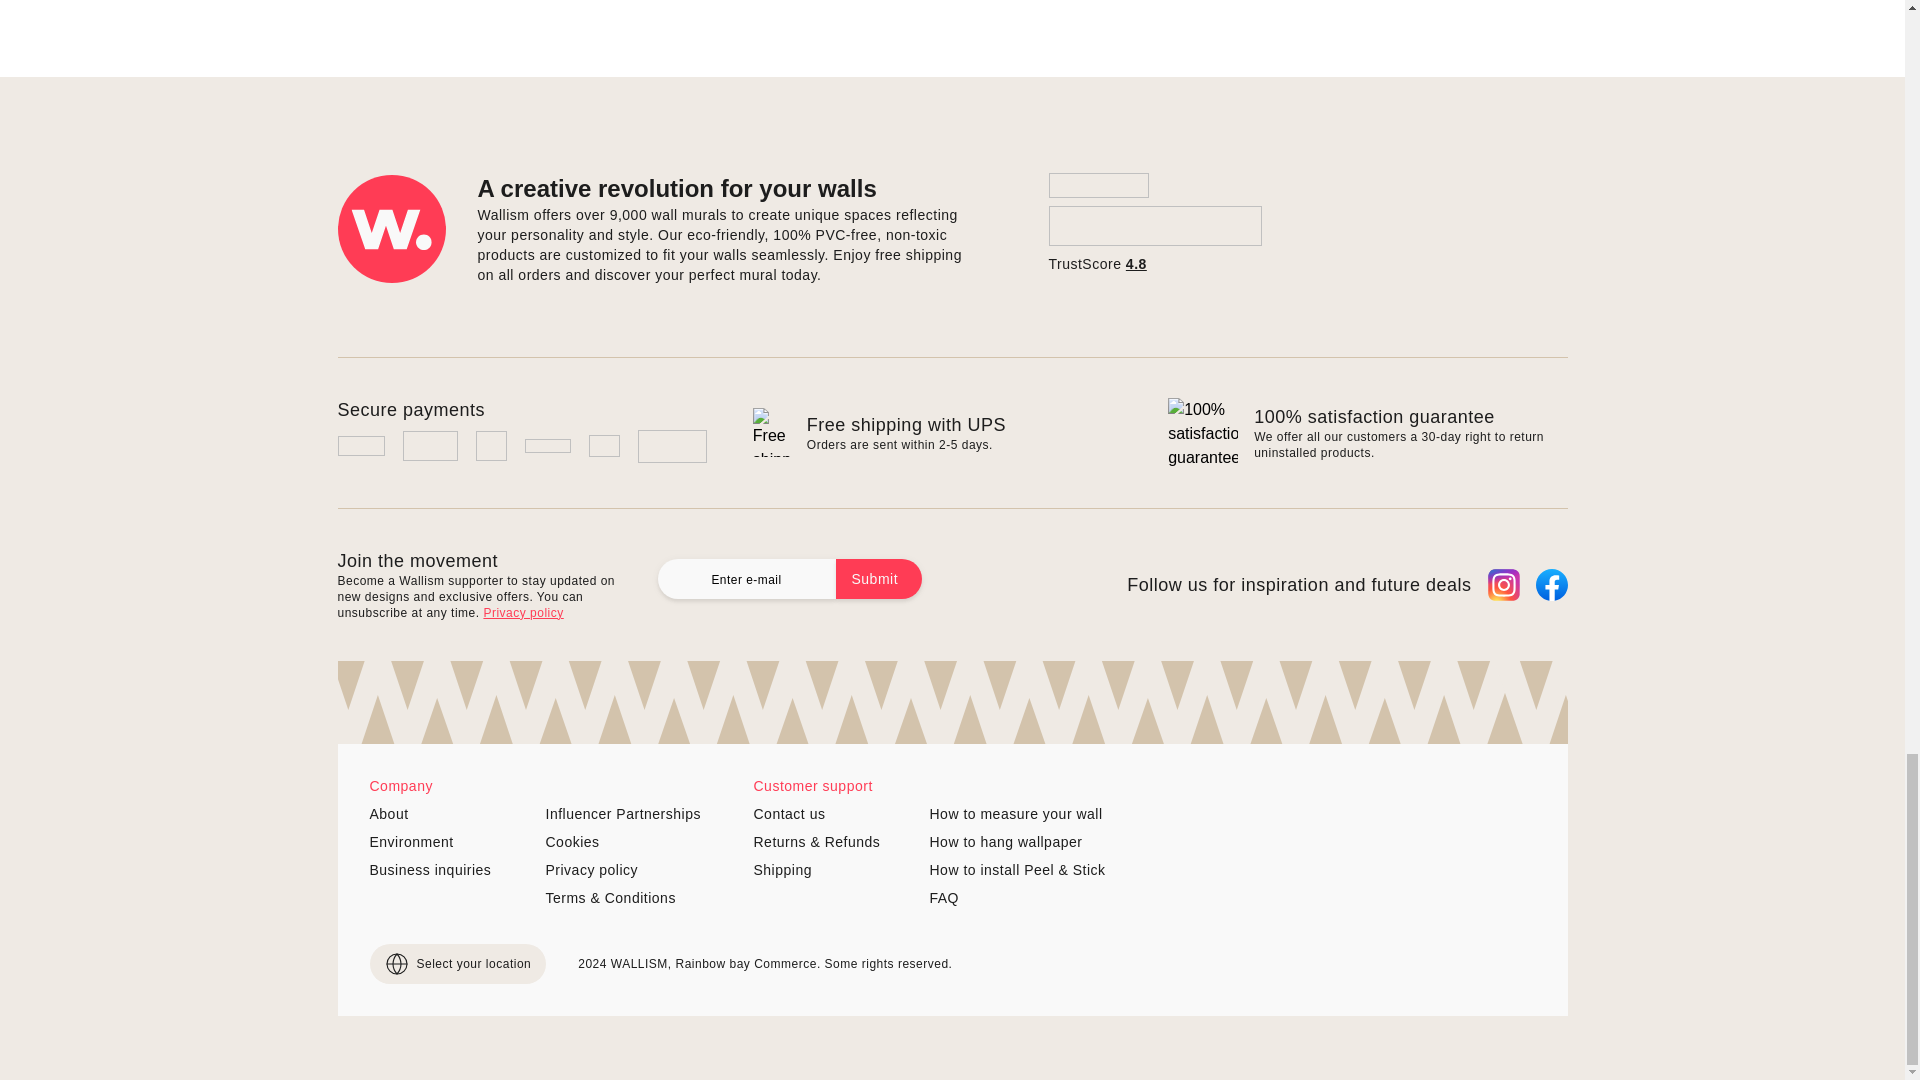  Describe the element at coordinates (450, 870) in the screenshot. I see `Business inquiries` at that location.